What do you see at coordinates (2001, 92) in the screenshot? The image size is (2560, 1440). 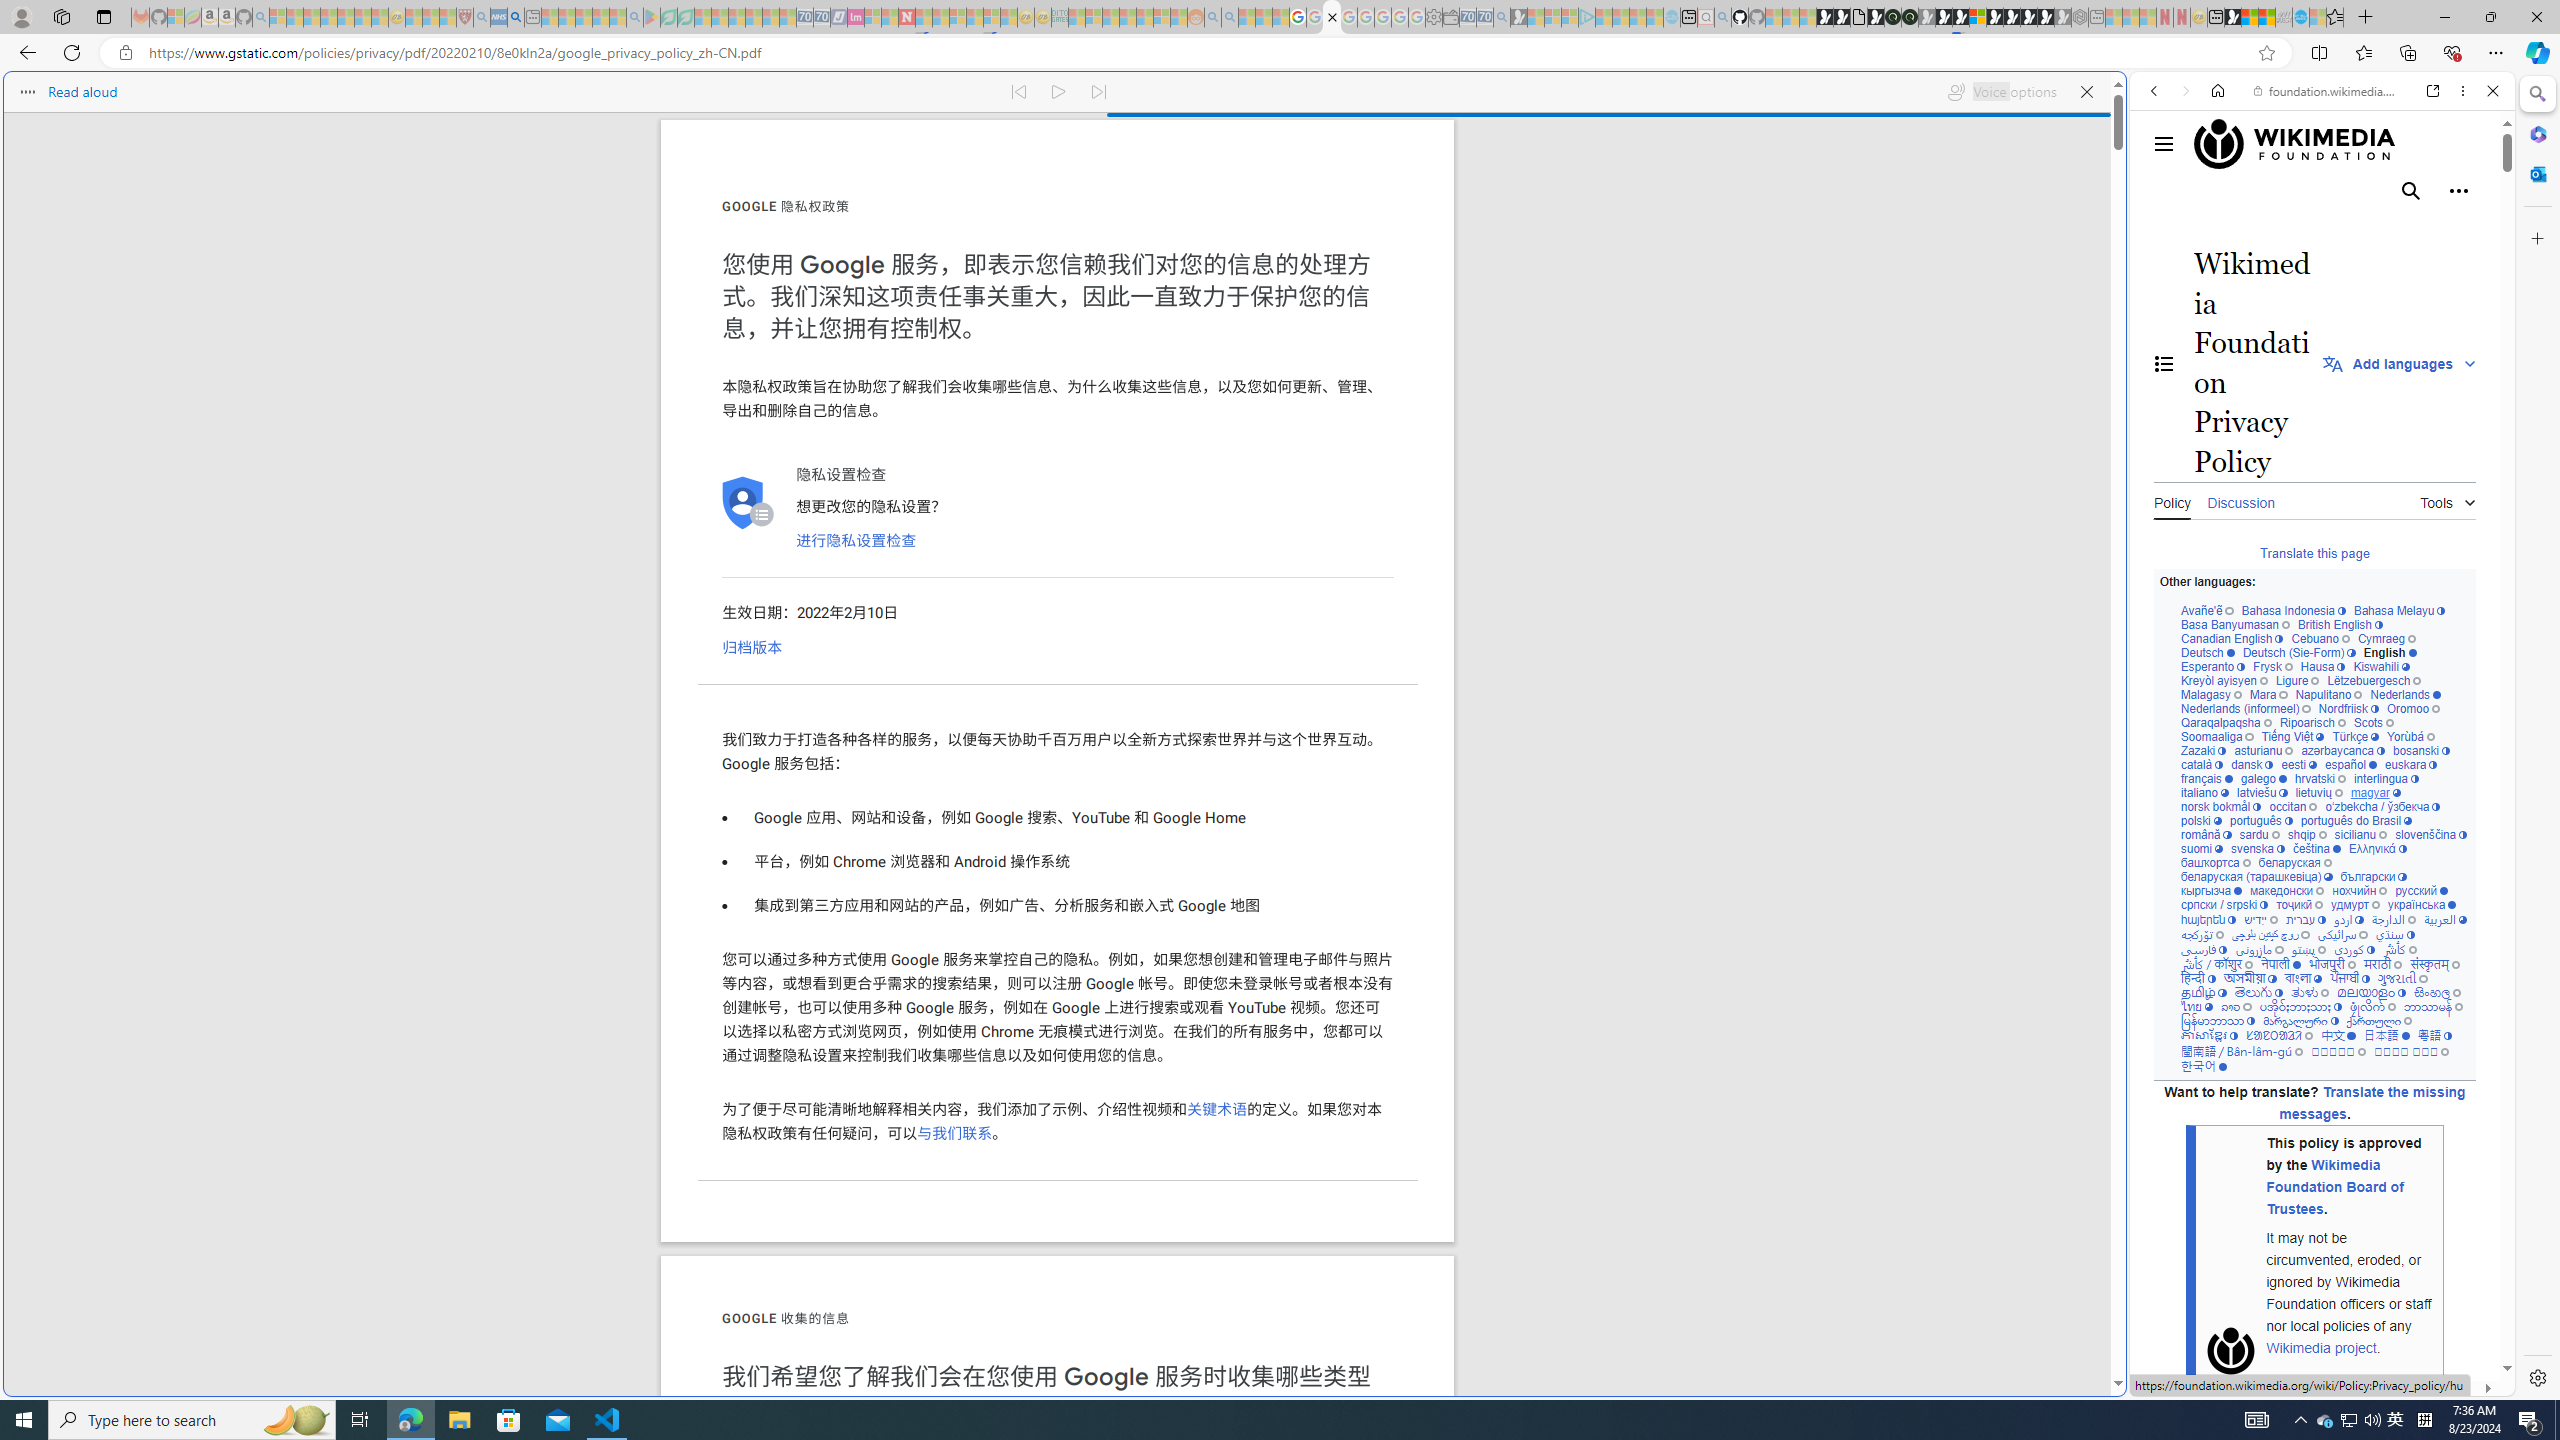 I see `Voice options` at bounding box center [2001, 92].